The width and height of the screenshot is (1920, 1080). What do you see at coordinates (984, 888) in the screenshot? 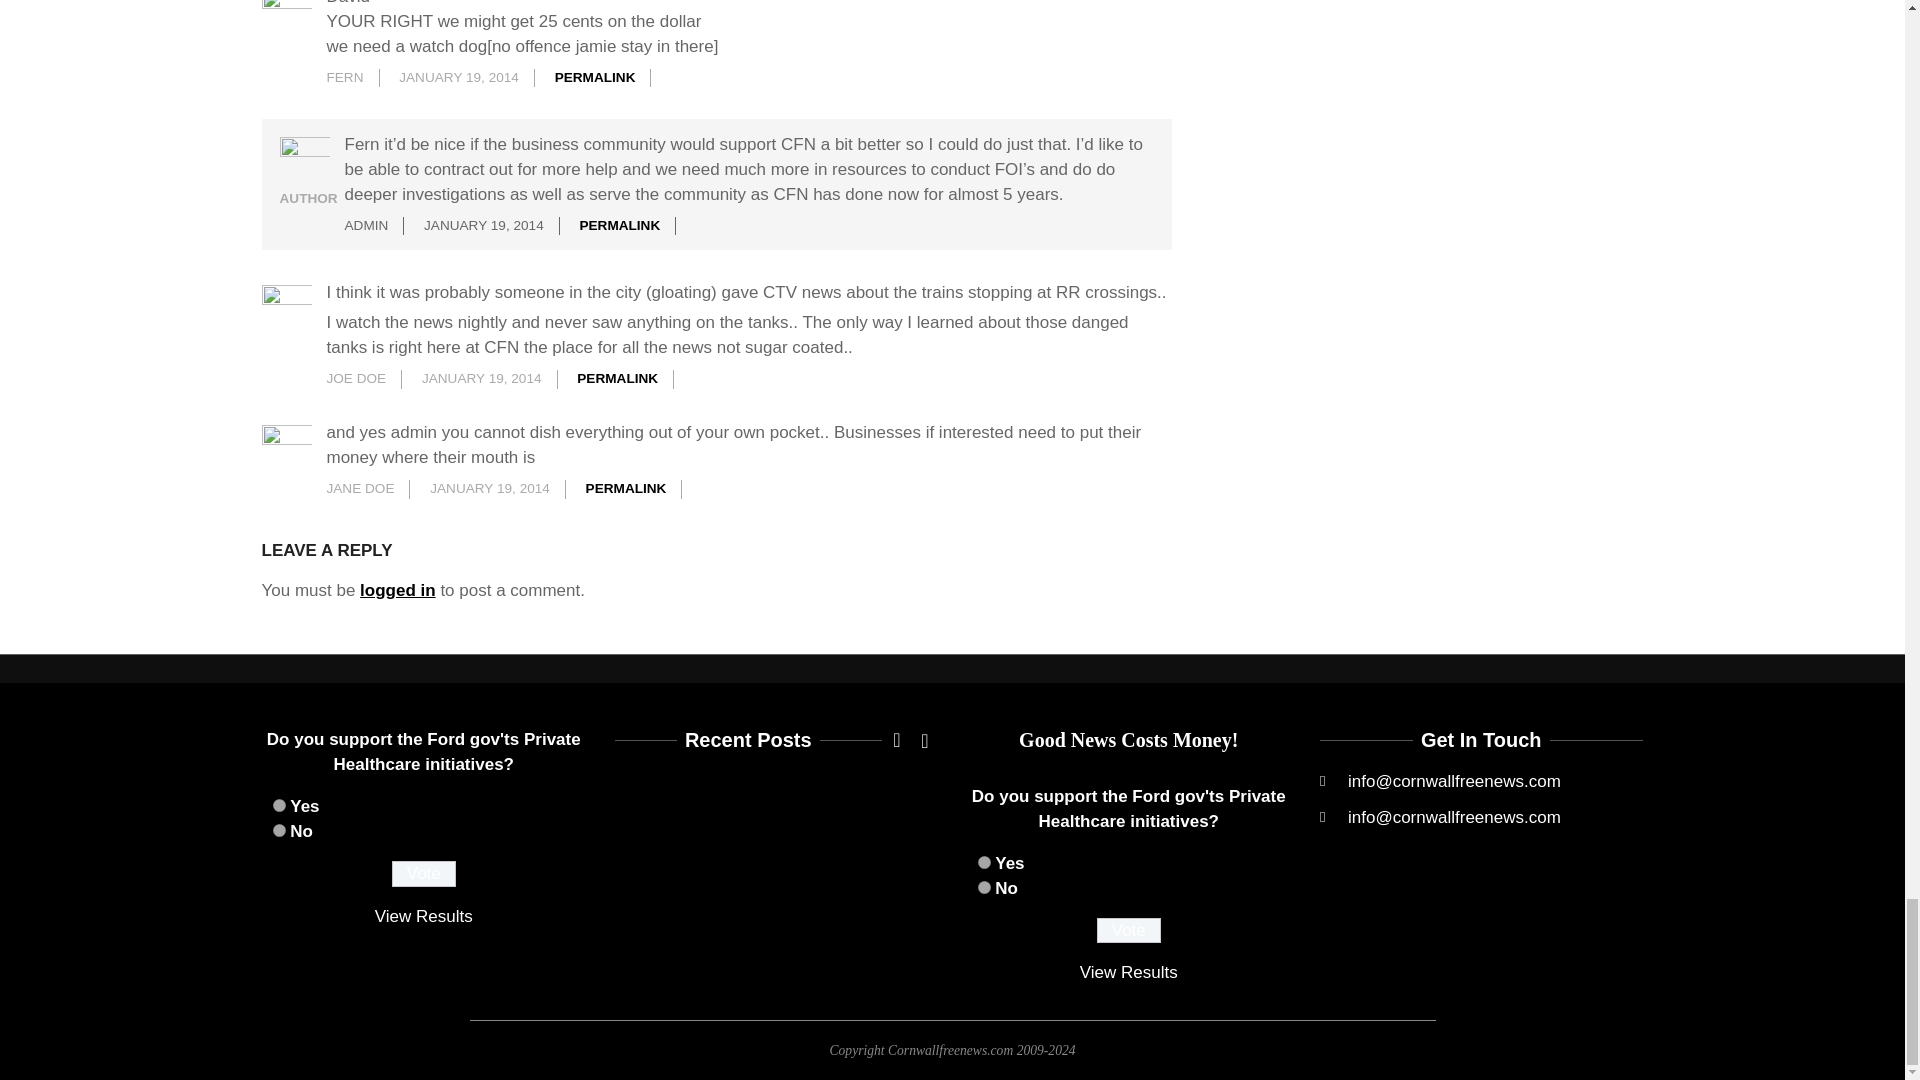
I see `1777` at bounding box center [984, 888].